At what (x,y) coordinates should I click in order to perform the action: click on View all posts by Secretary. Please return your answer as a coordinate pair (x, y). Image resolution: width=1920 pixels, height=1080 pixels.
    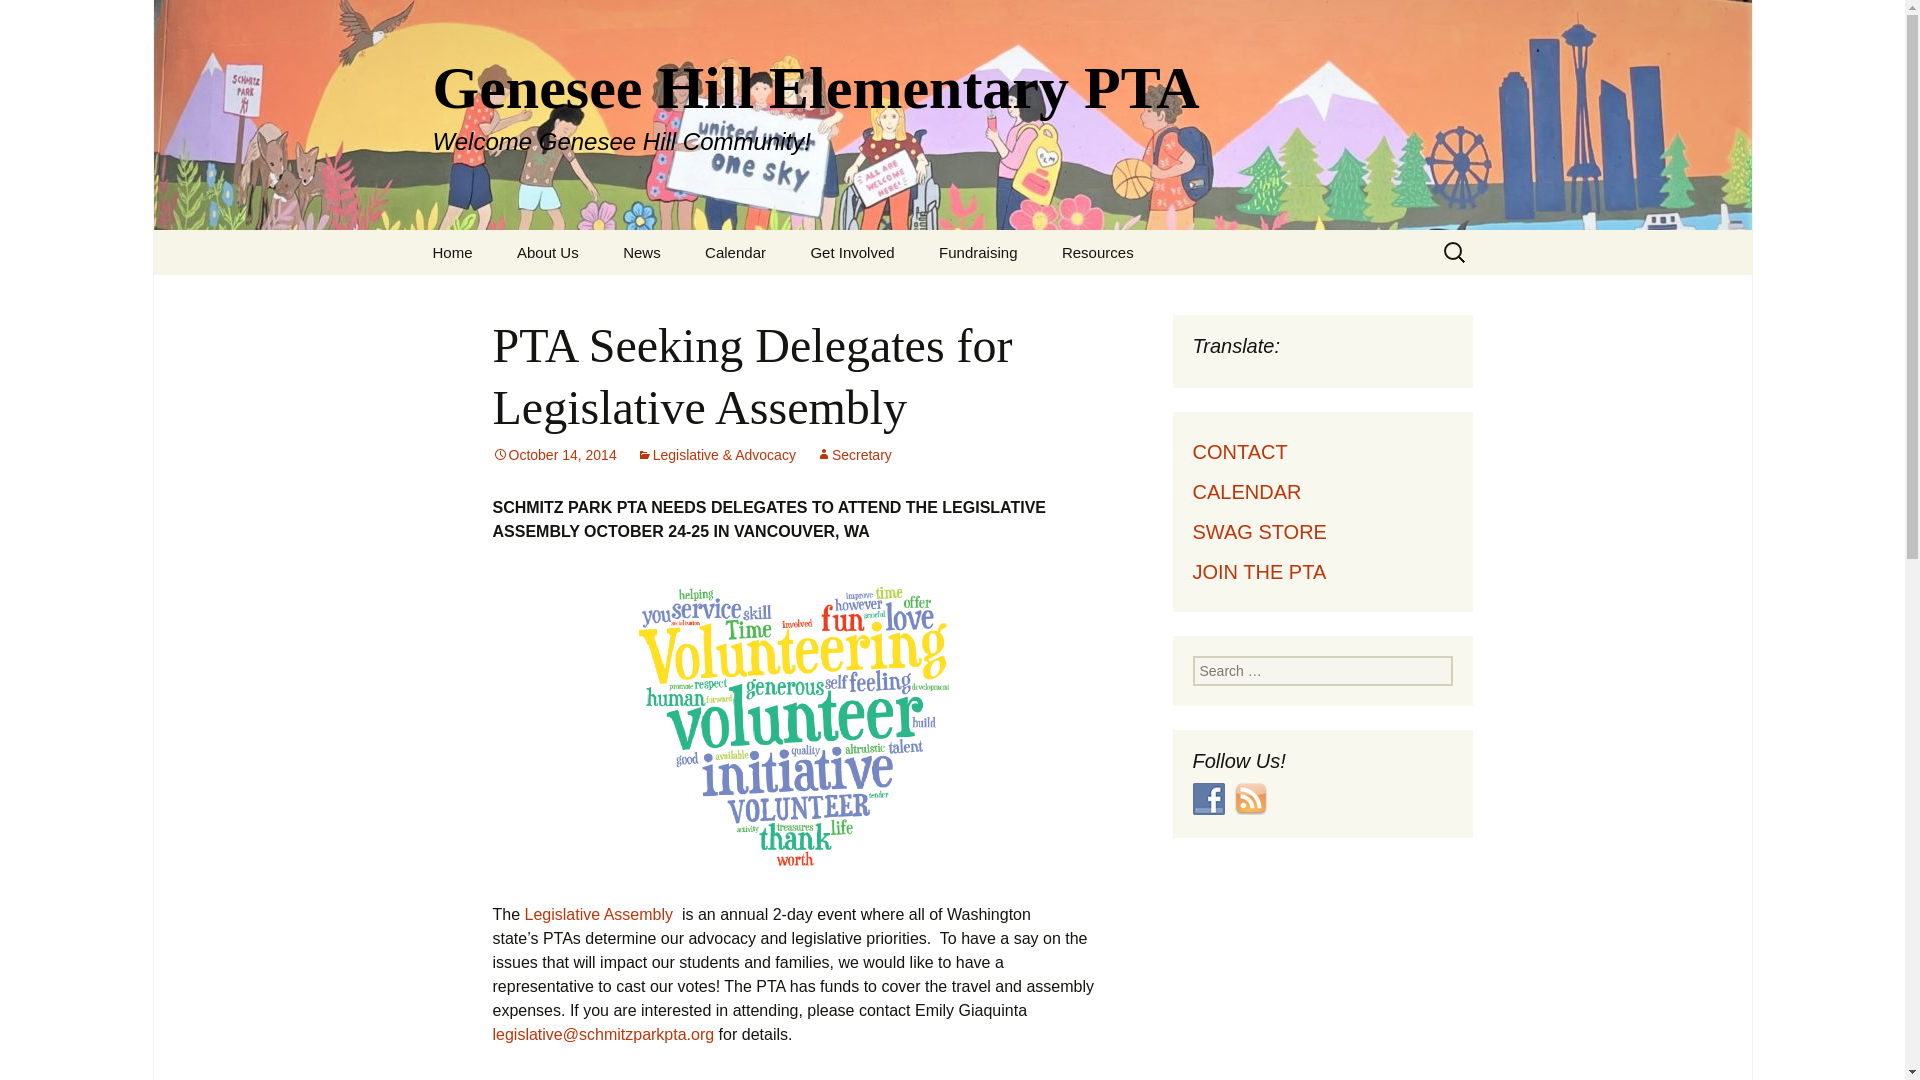
    Looking at the image, I should click on (854, 455).